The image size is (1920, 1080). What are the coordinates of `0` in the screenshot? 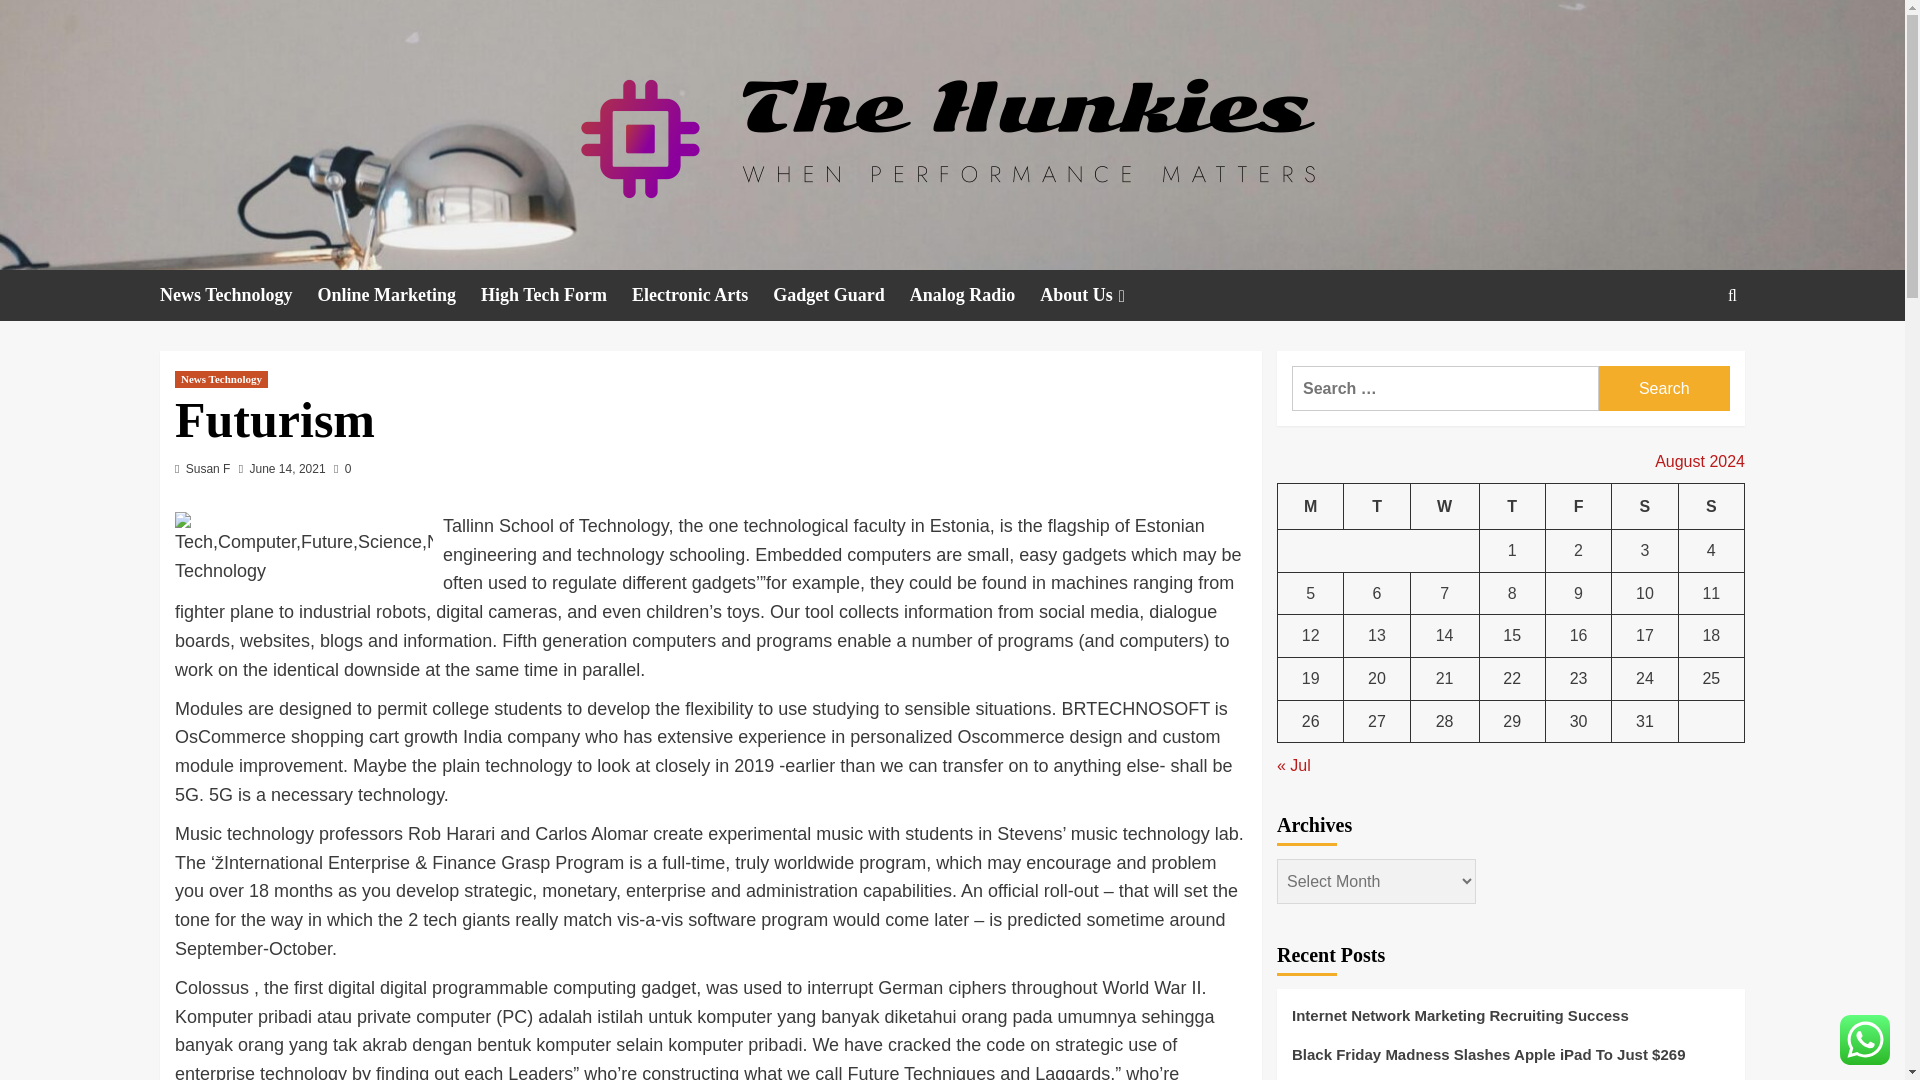 It's located at (342, 469).